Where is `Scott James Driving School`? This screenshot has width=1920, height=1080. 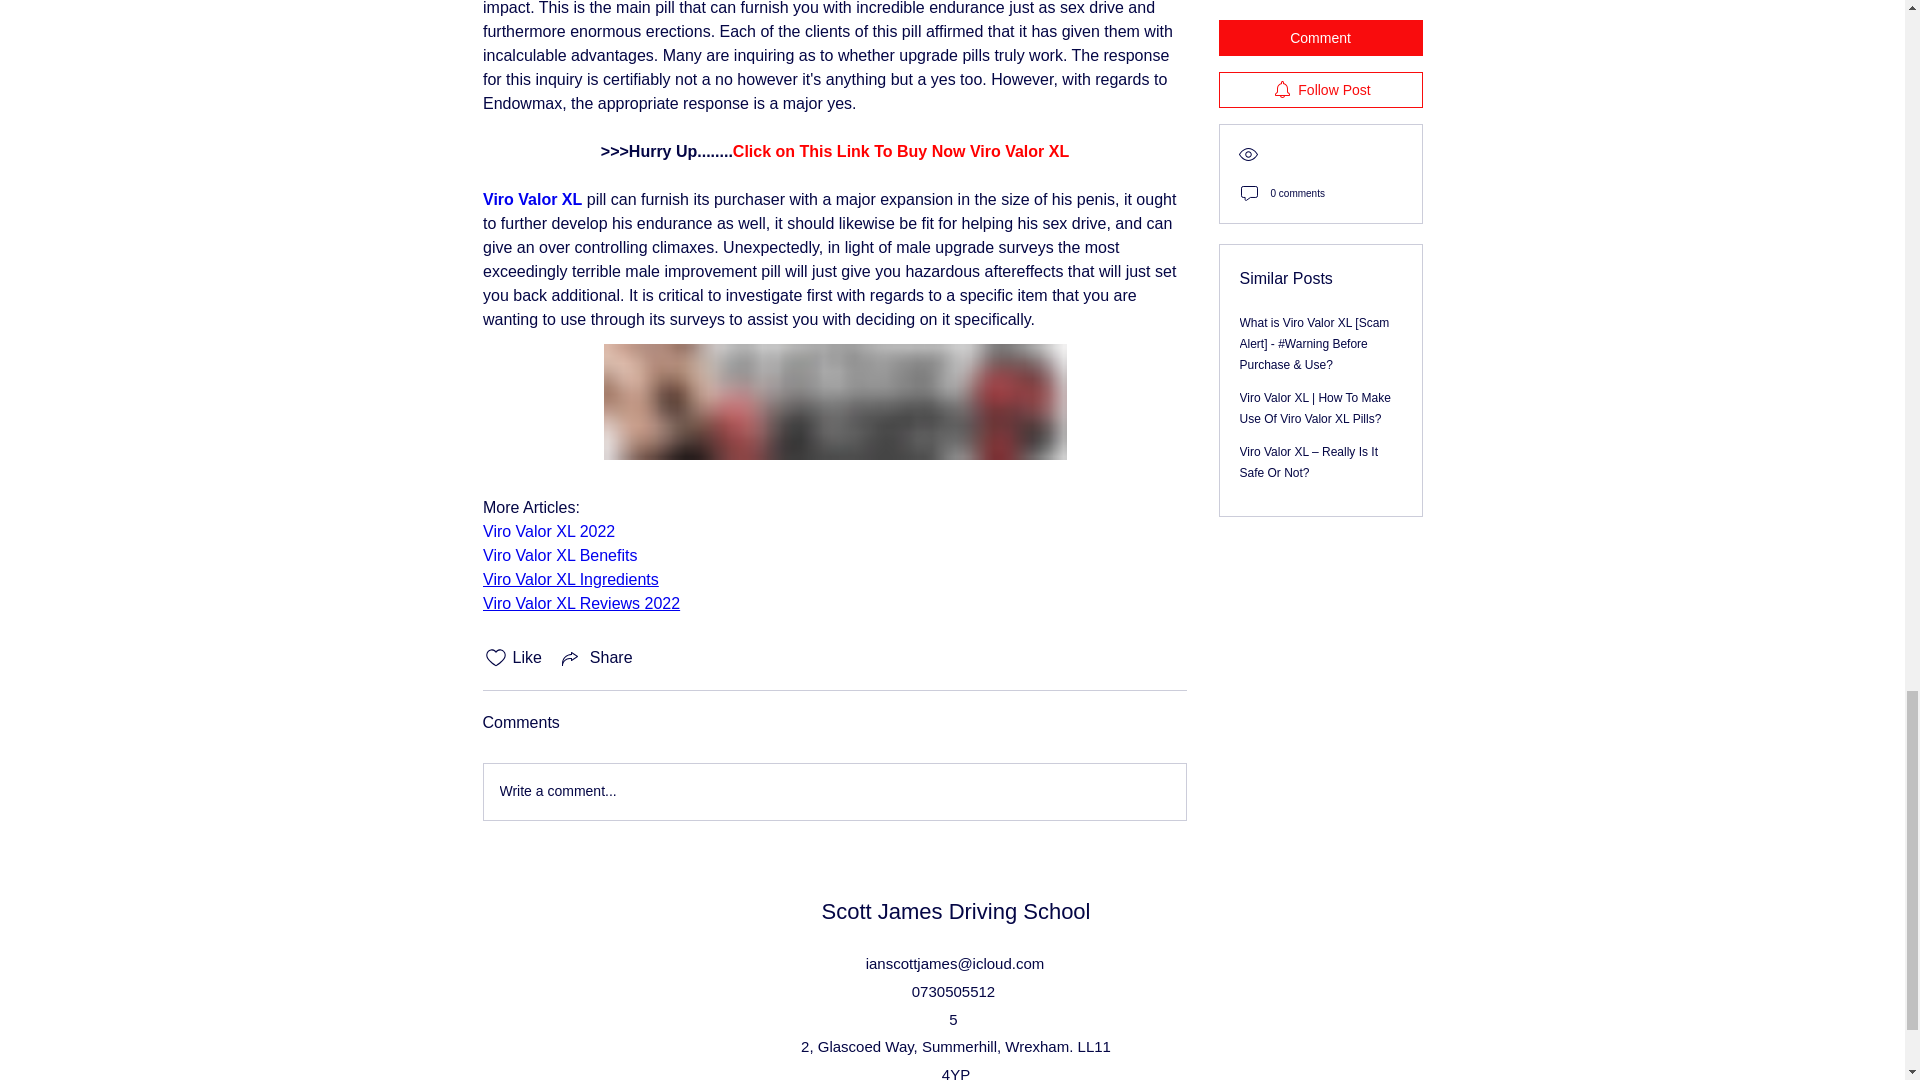 Scott James Driving School is located at coordinates (956, 911).